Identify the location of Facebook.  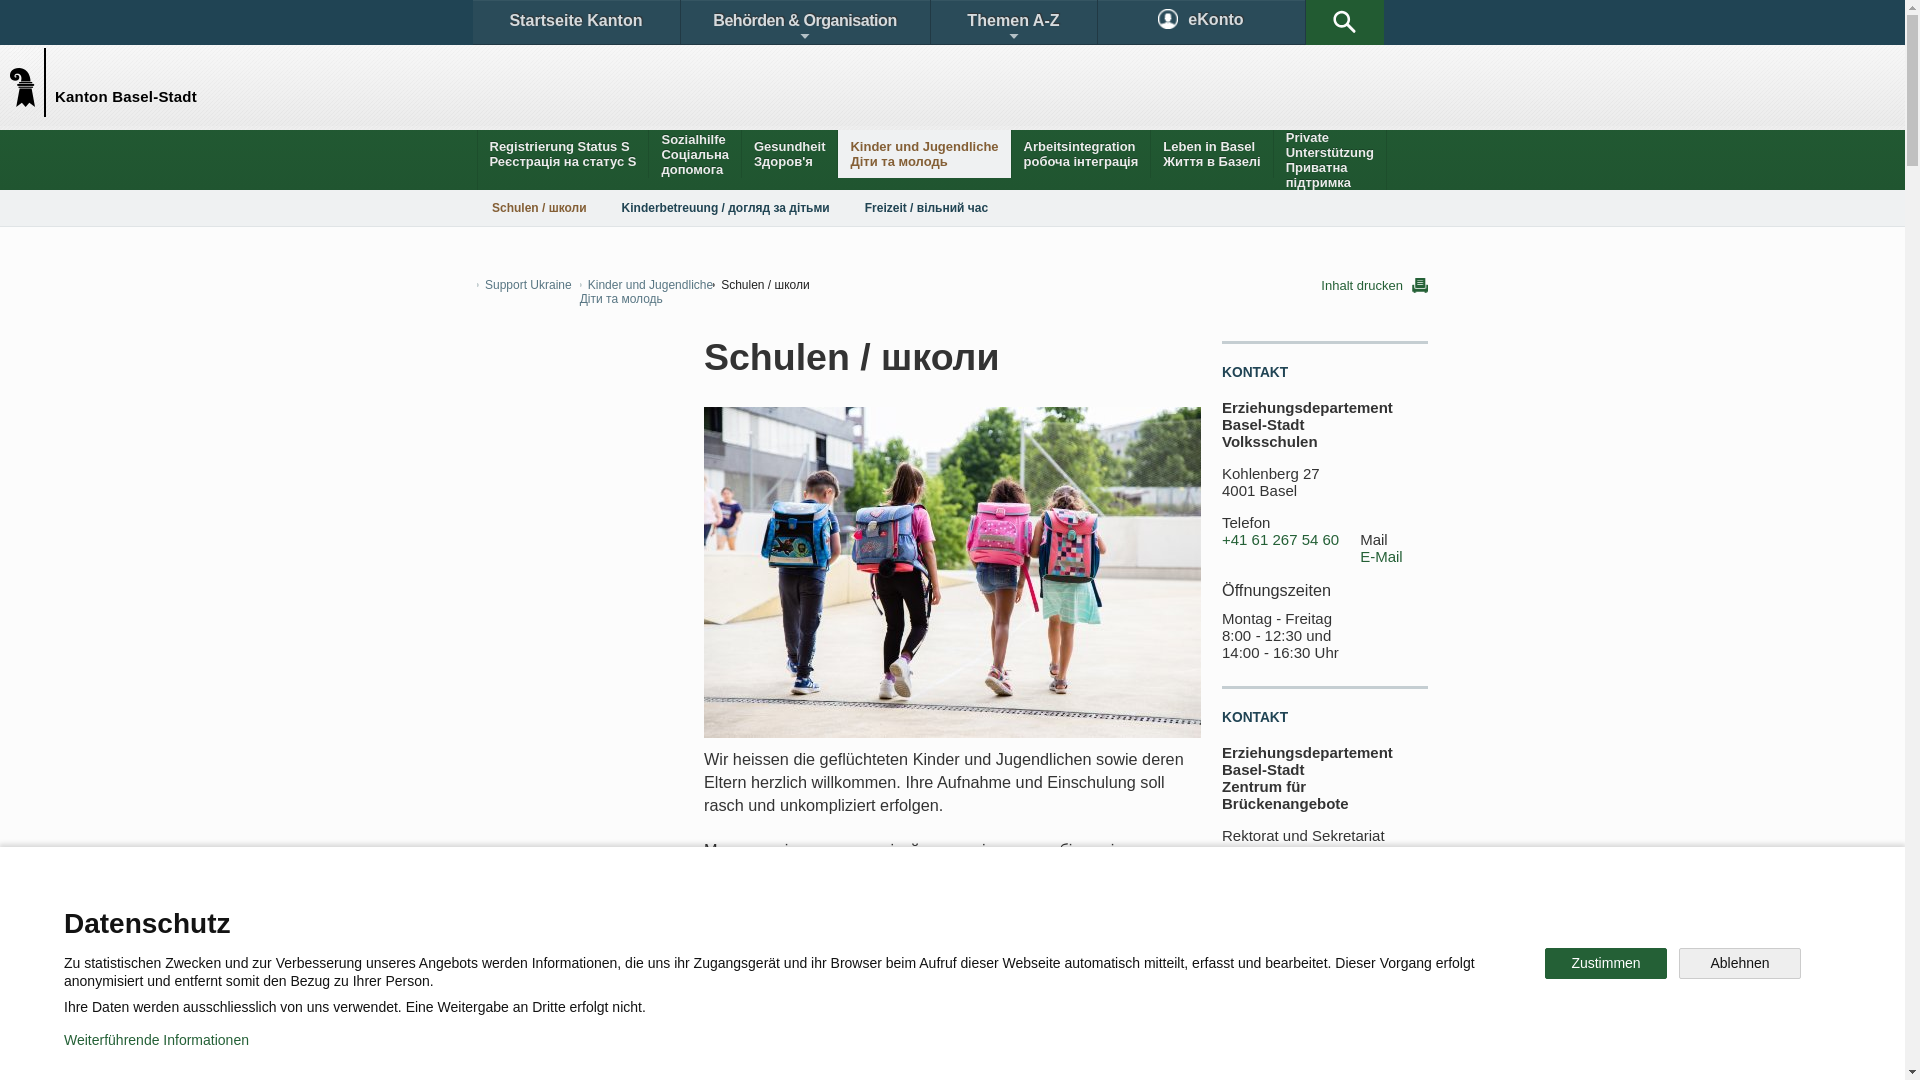
(722, 984).